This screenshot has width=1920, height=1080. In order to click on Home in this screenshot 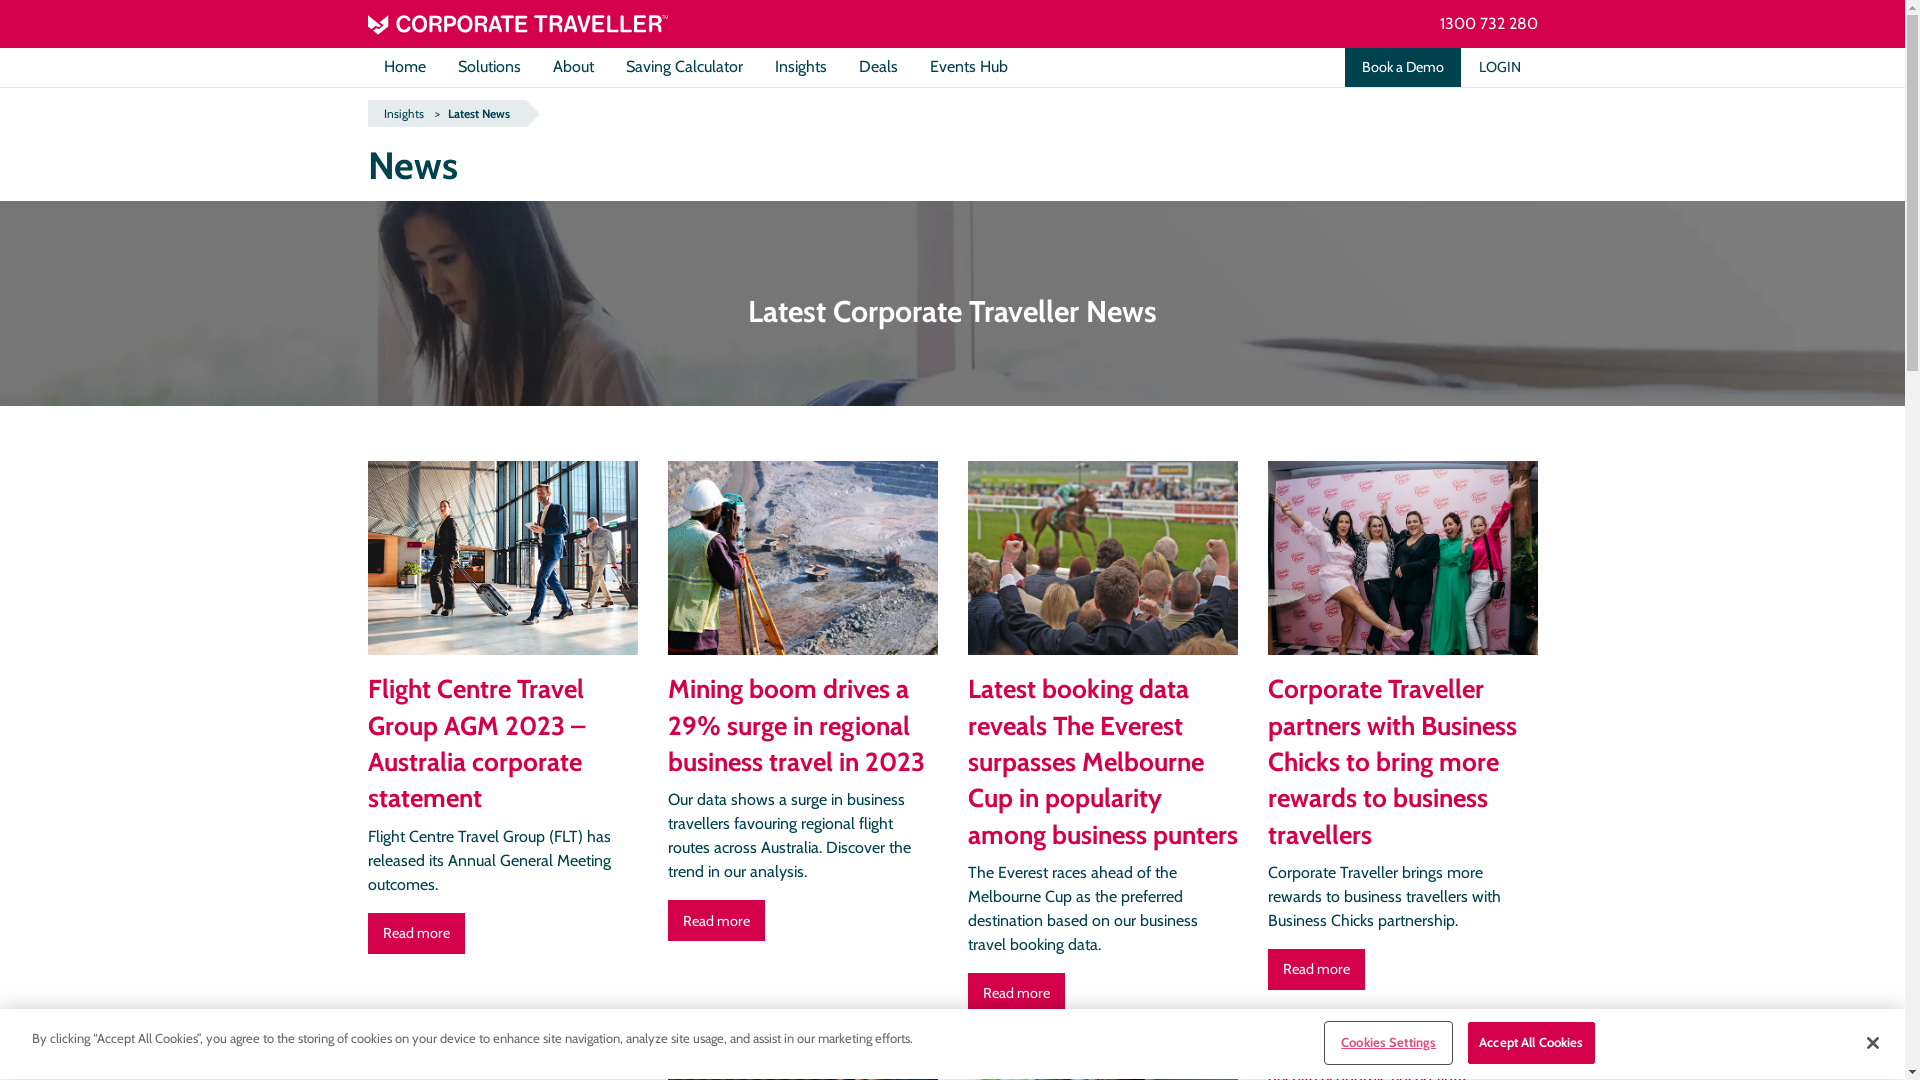, I will do `click(405, 67)`.